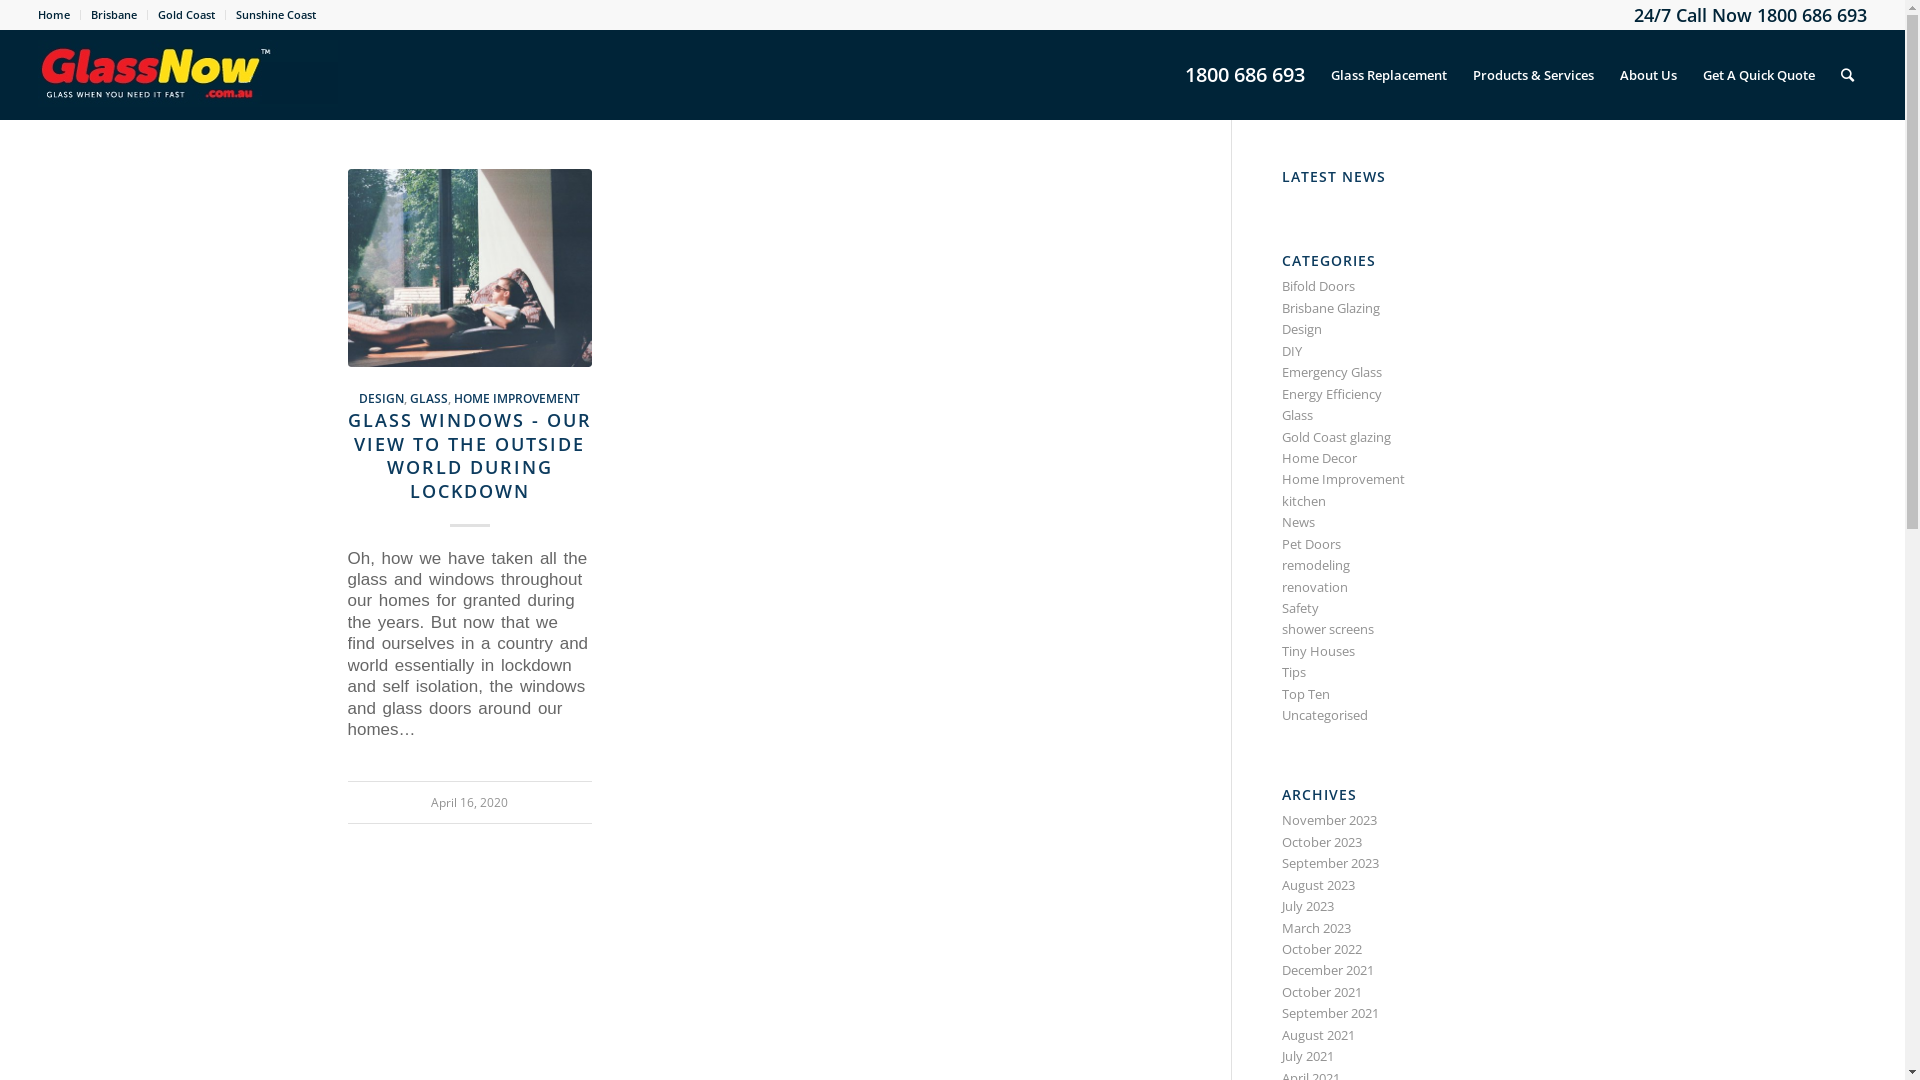 This screenshot has height=1080, width=1920. I want to click on Get A Quick Quote, so click(1759, 75).